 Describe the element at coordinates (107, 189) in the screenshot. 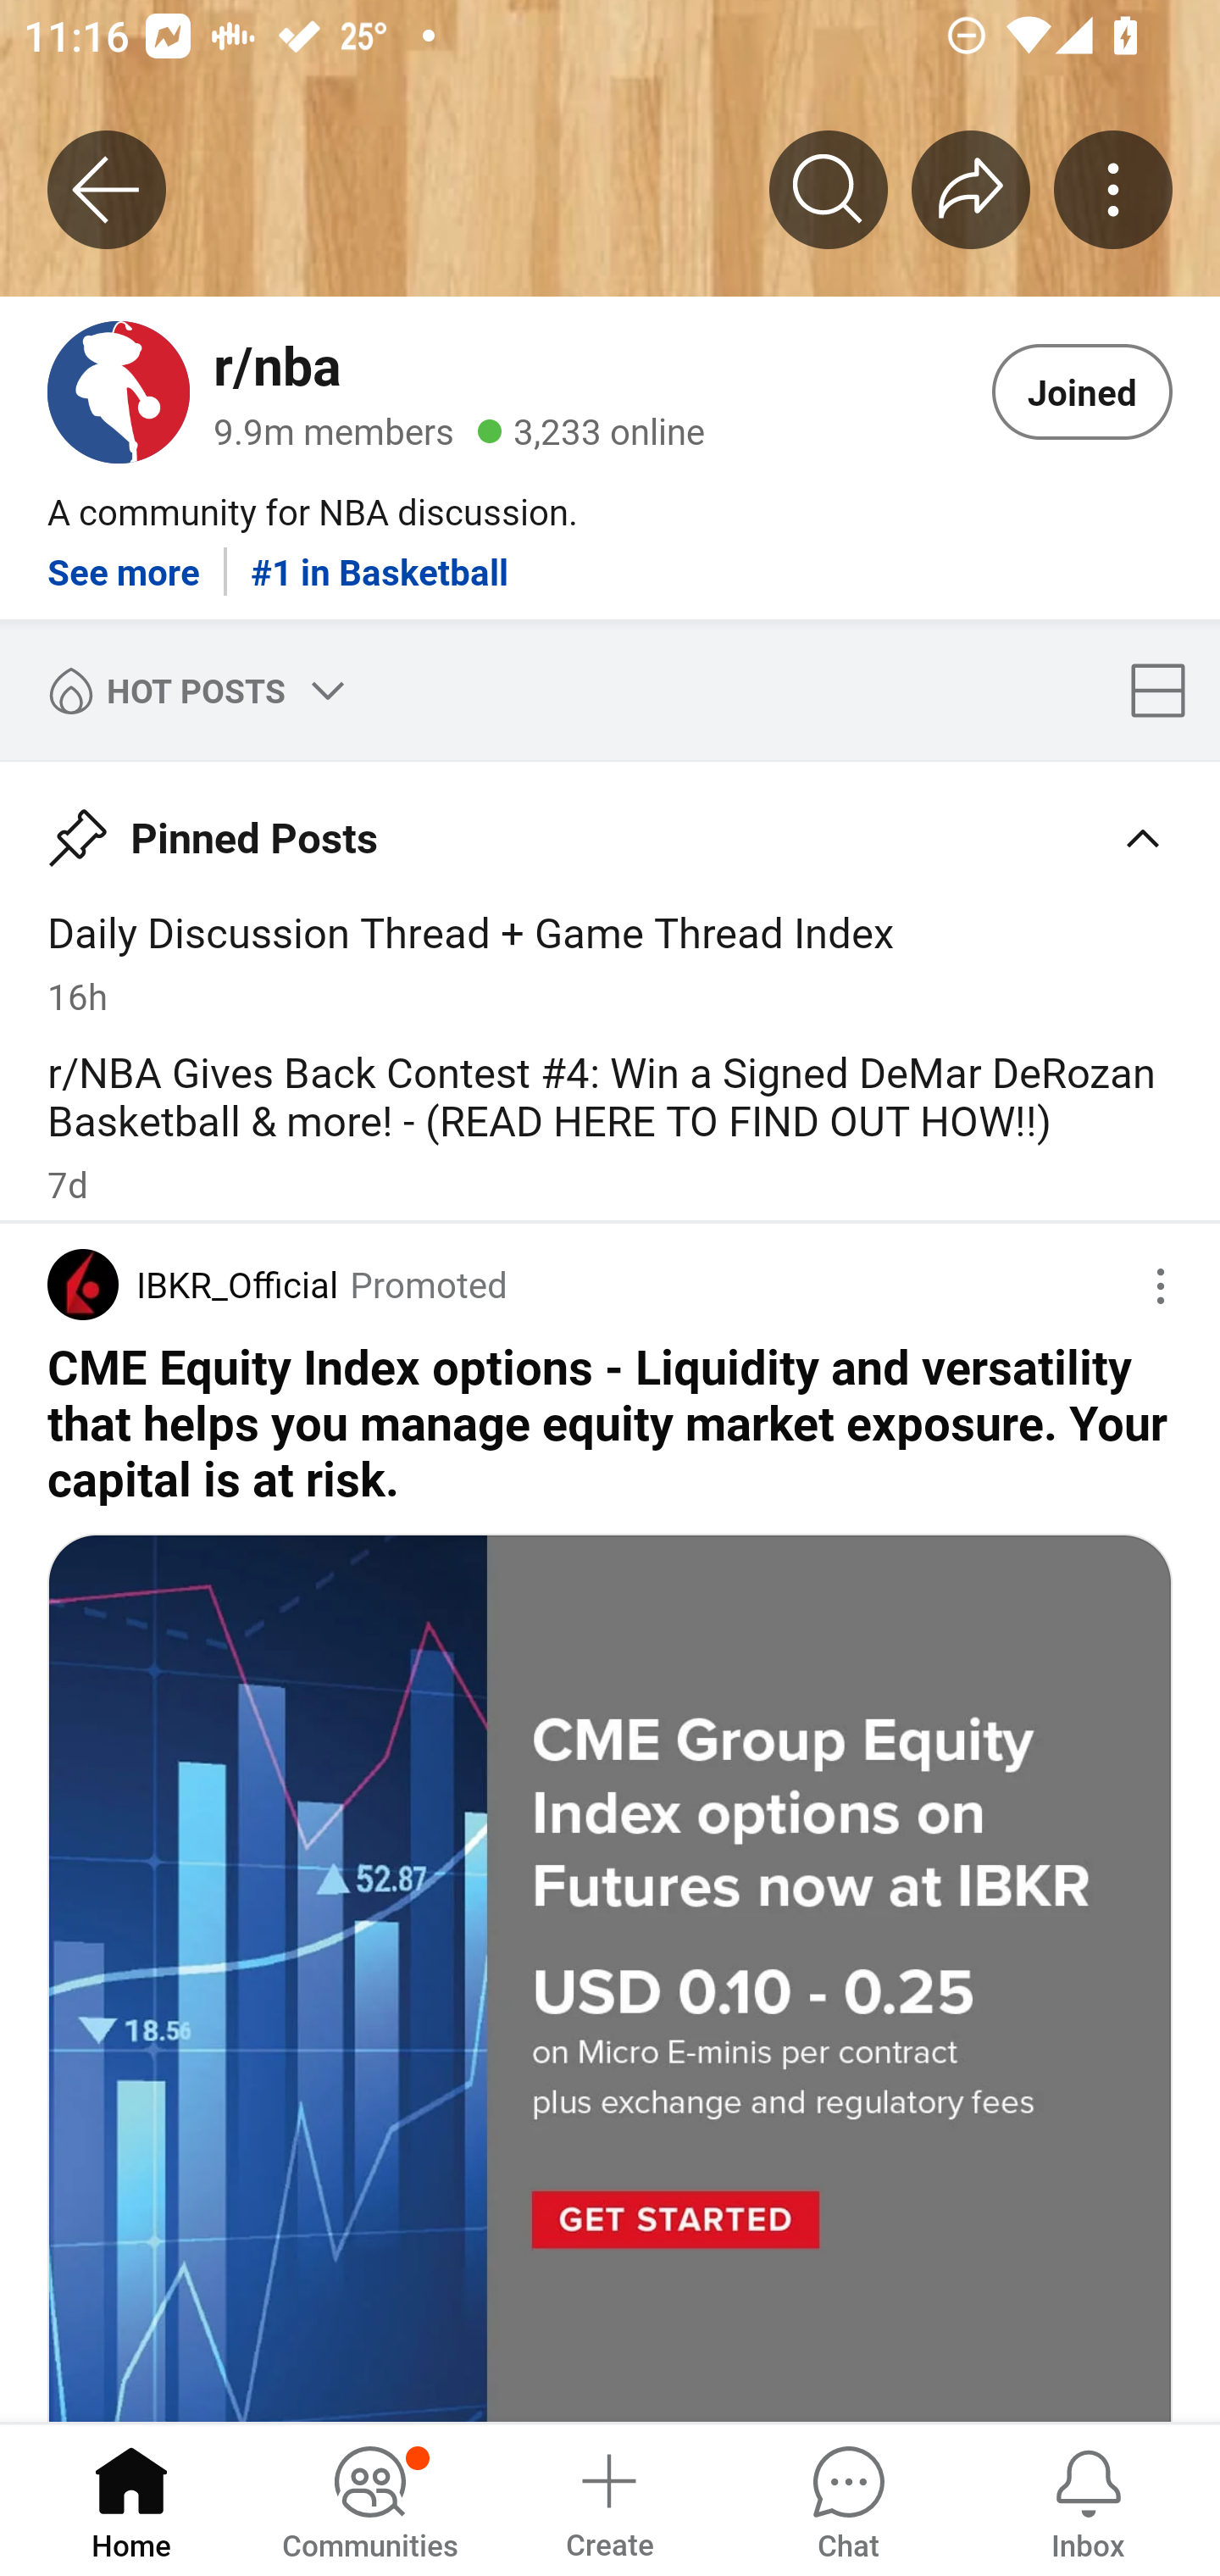

I see `Back` at that location.